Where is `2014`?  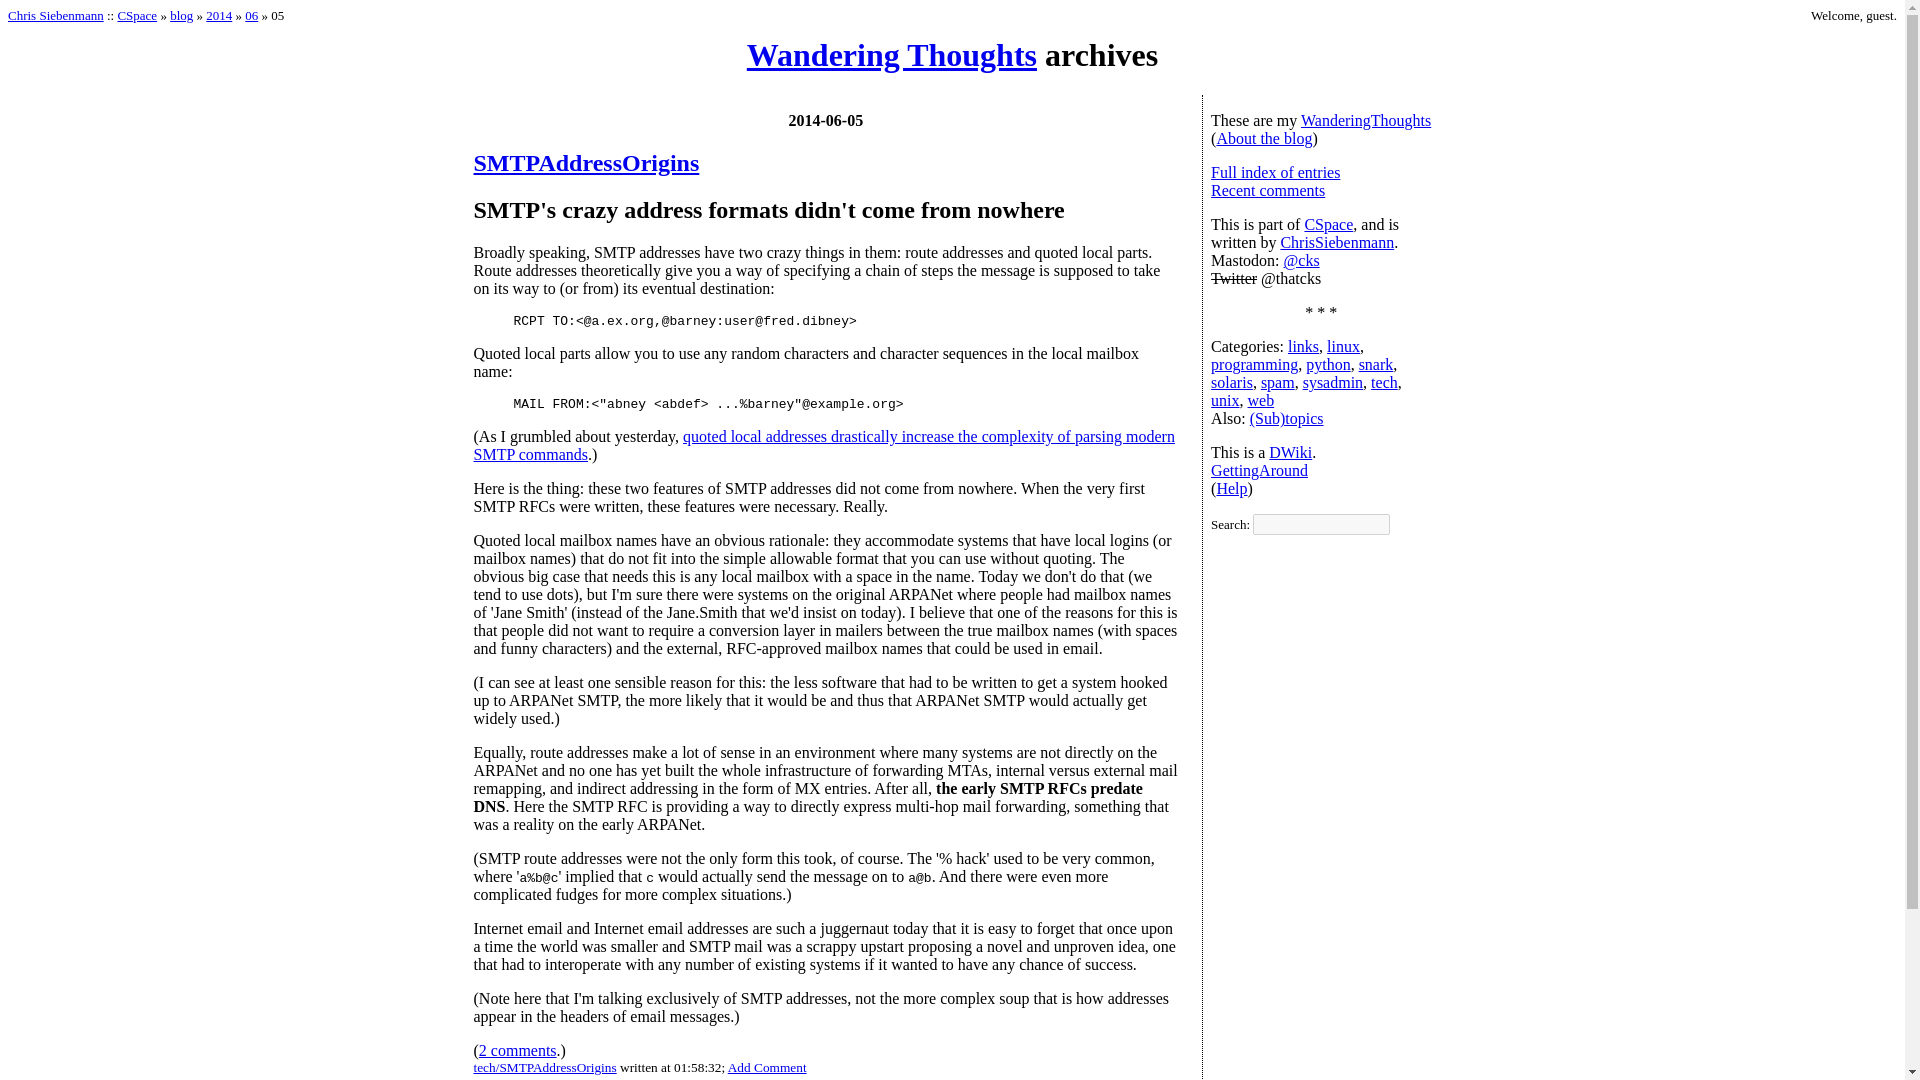
2014 is located at coordinates (218, 14).